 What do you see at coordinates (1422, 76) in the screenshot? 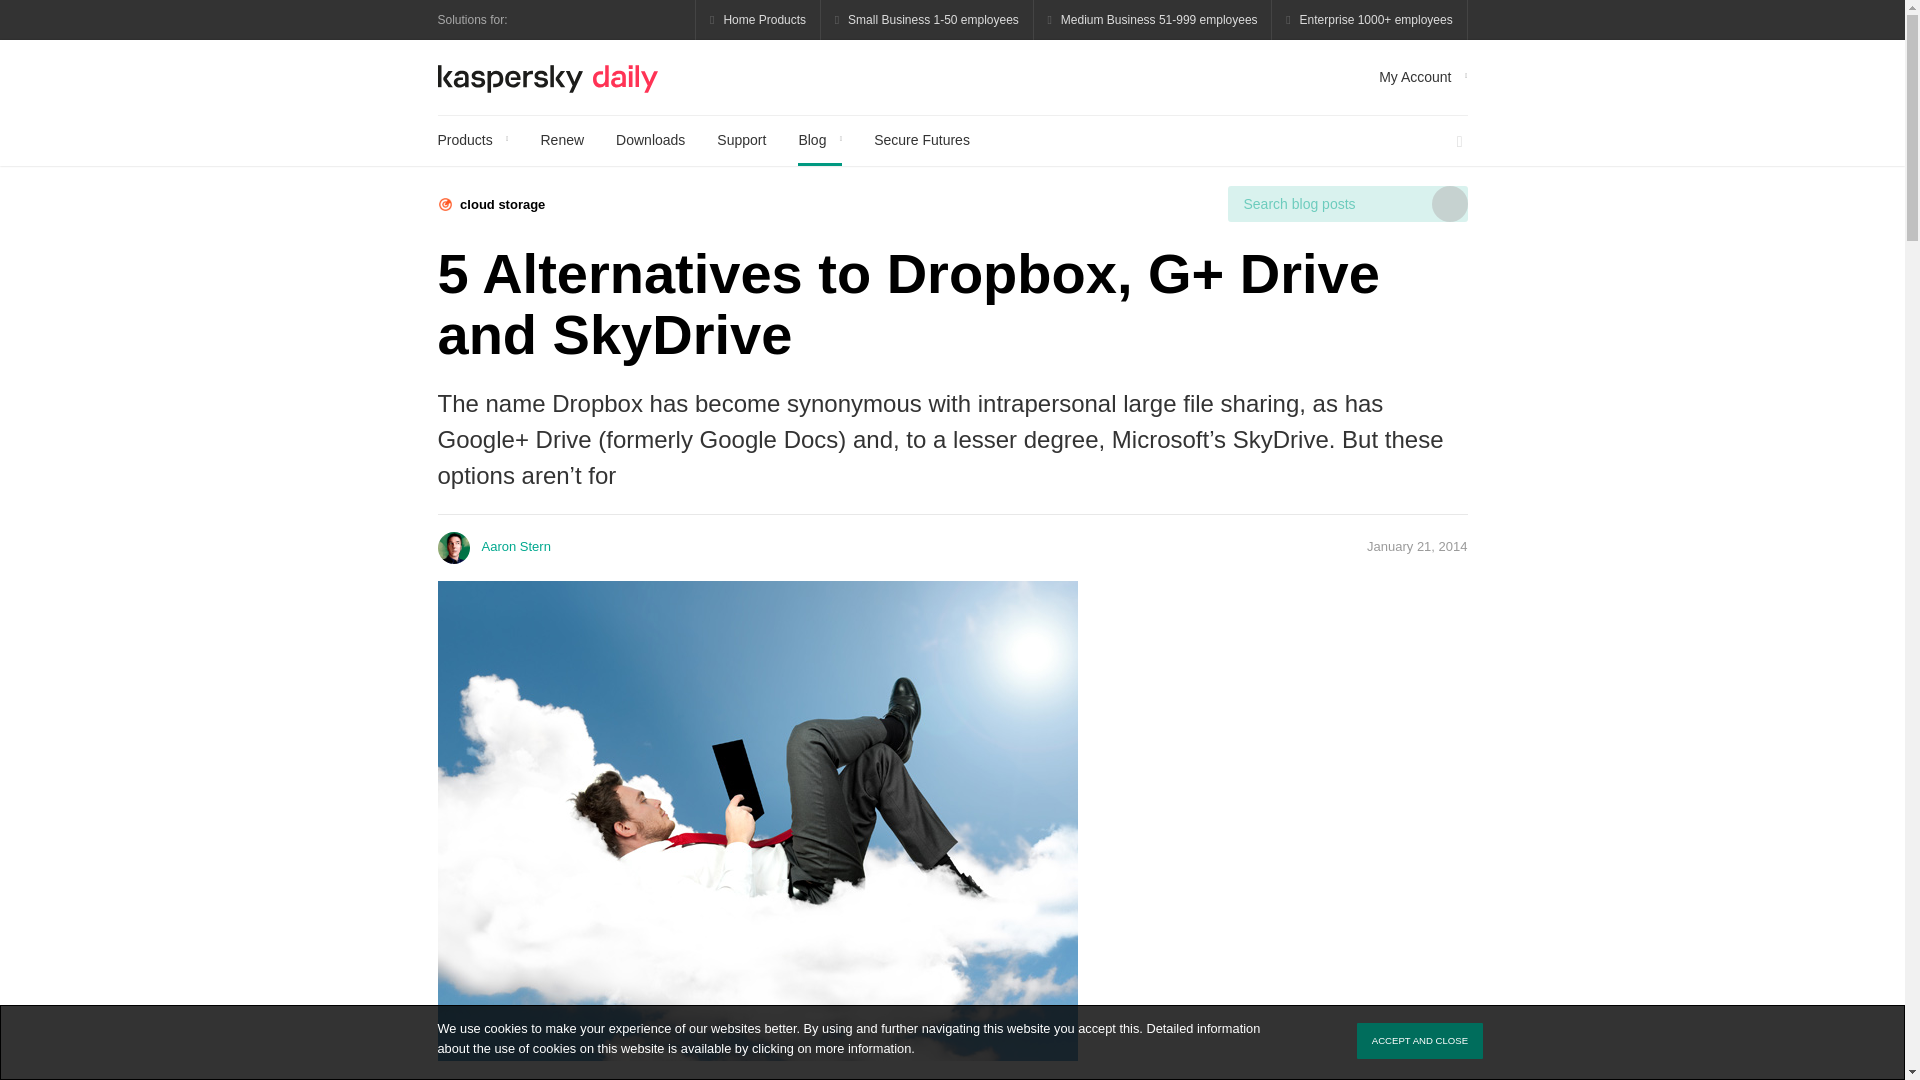
I see `My Account` at bounding box center [1422, 76].